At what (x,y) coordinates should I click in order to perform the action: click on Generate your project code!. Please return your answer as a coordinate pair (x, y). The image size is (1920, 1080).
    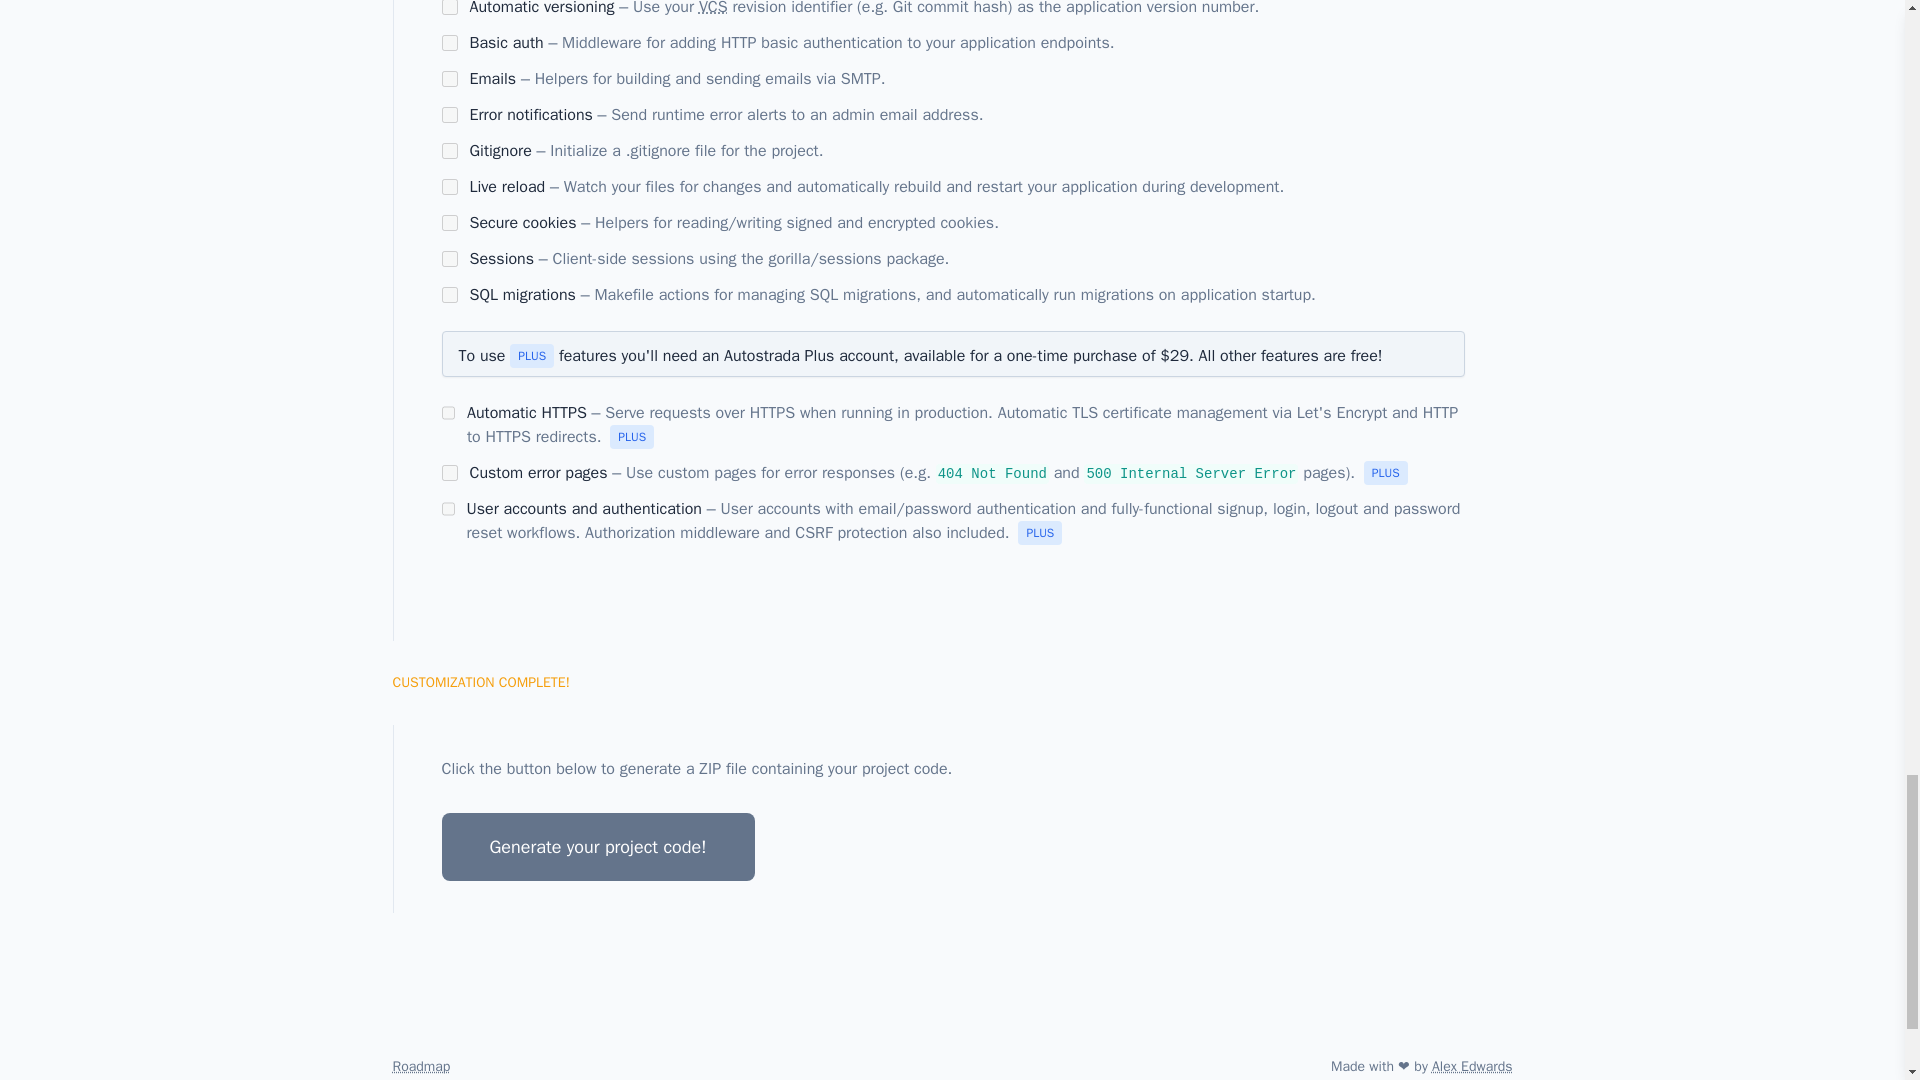
    Looking at the image, I should click on (598, 847).